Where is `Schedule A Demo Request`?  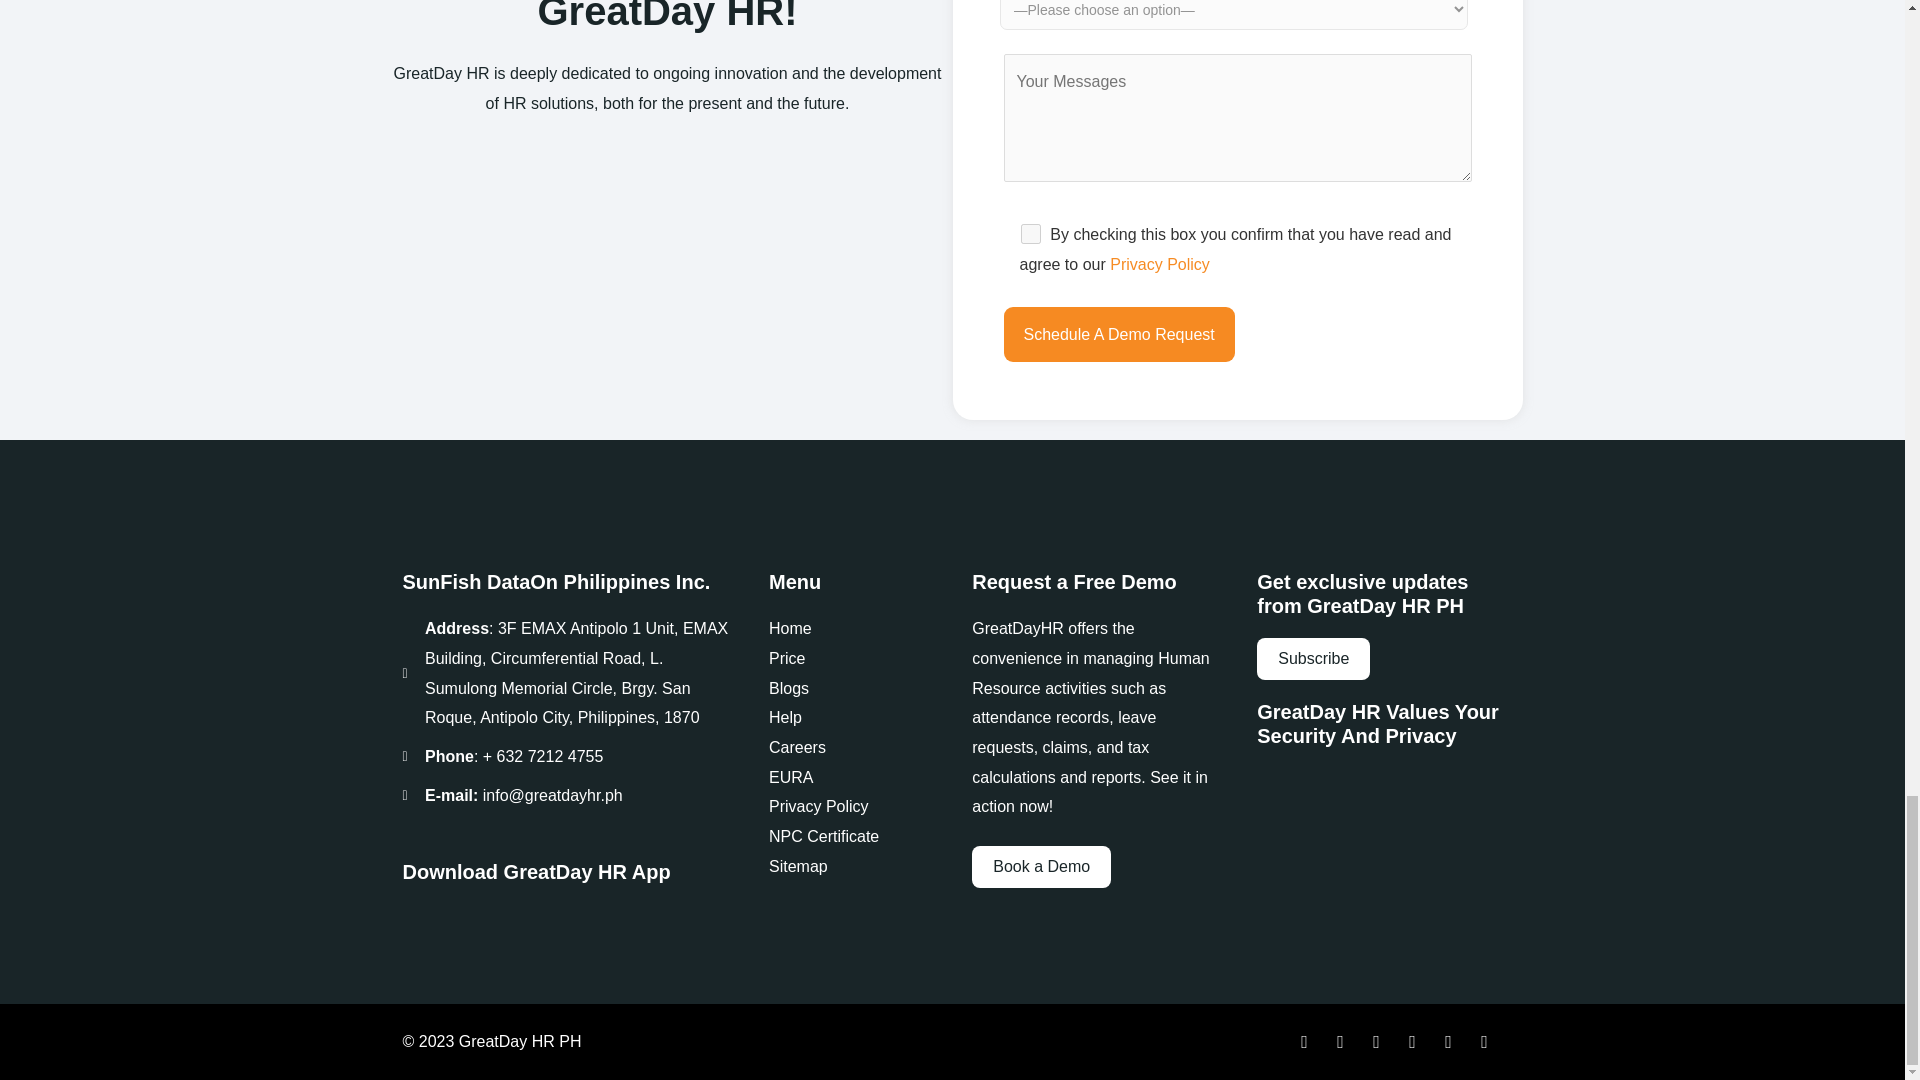 Schedule A Demo Request is located at coordinates (1119, 334).